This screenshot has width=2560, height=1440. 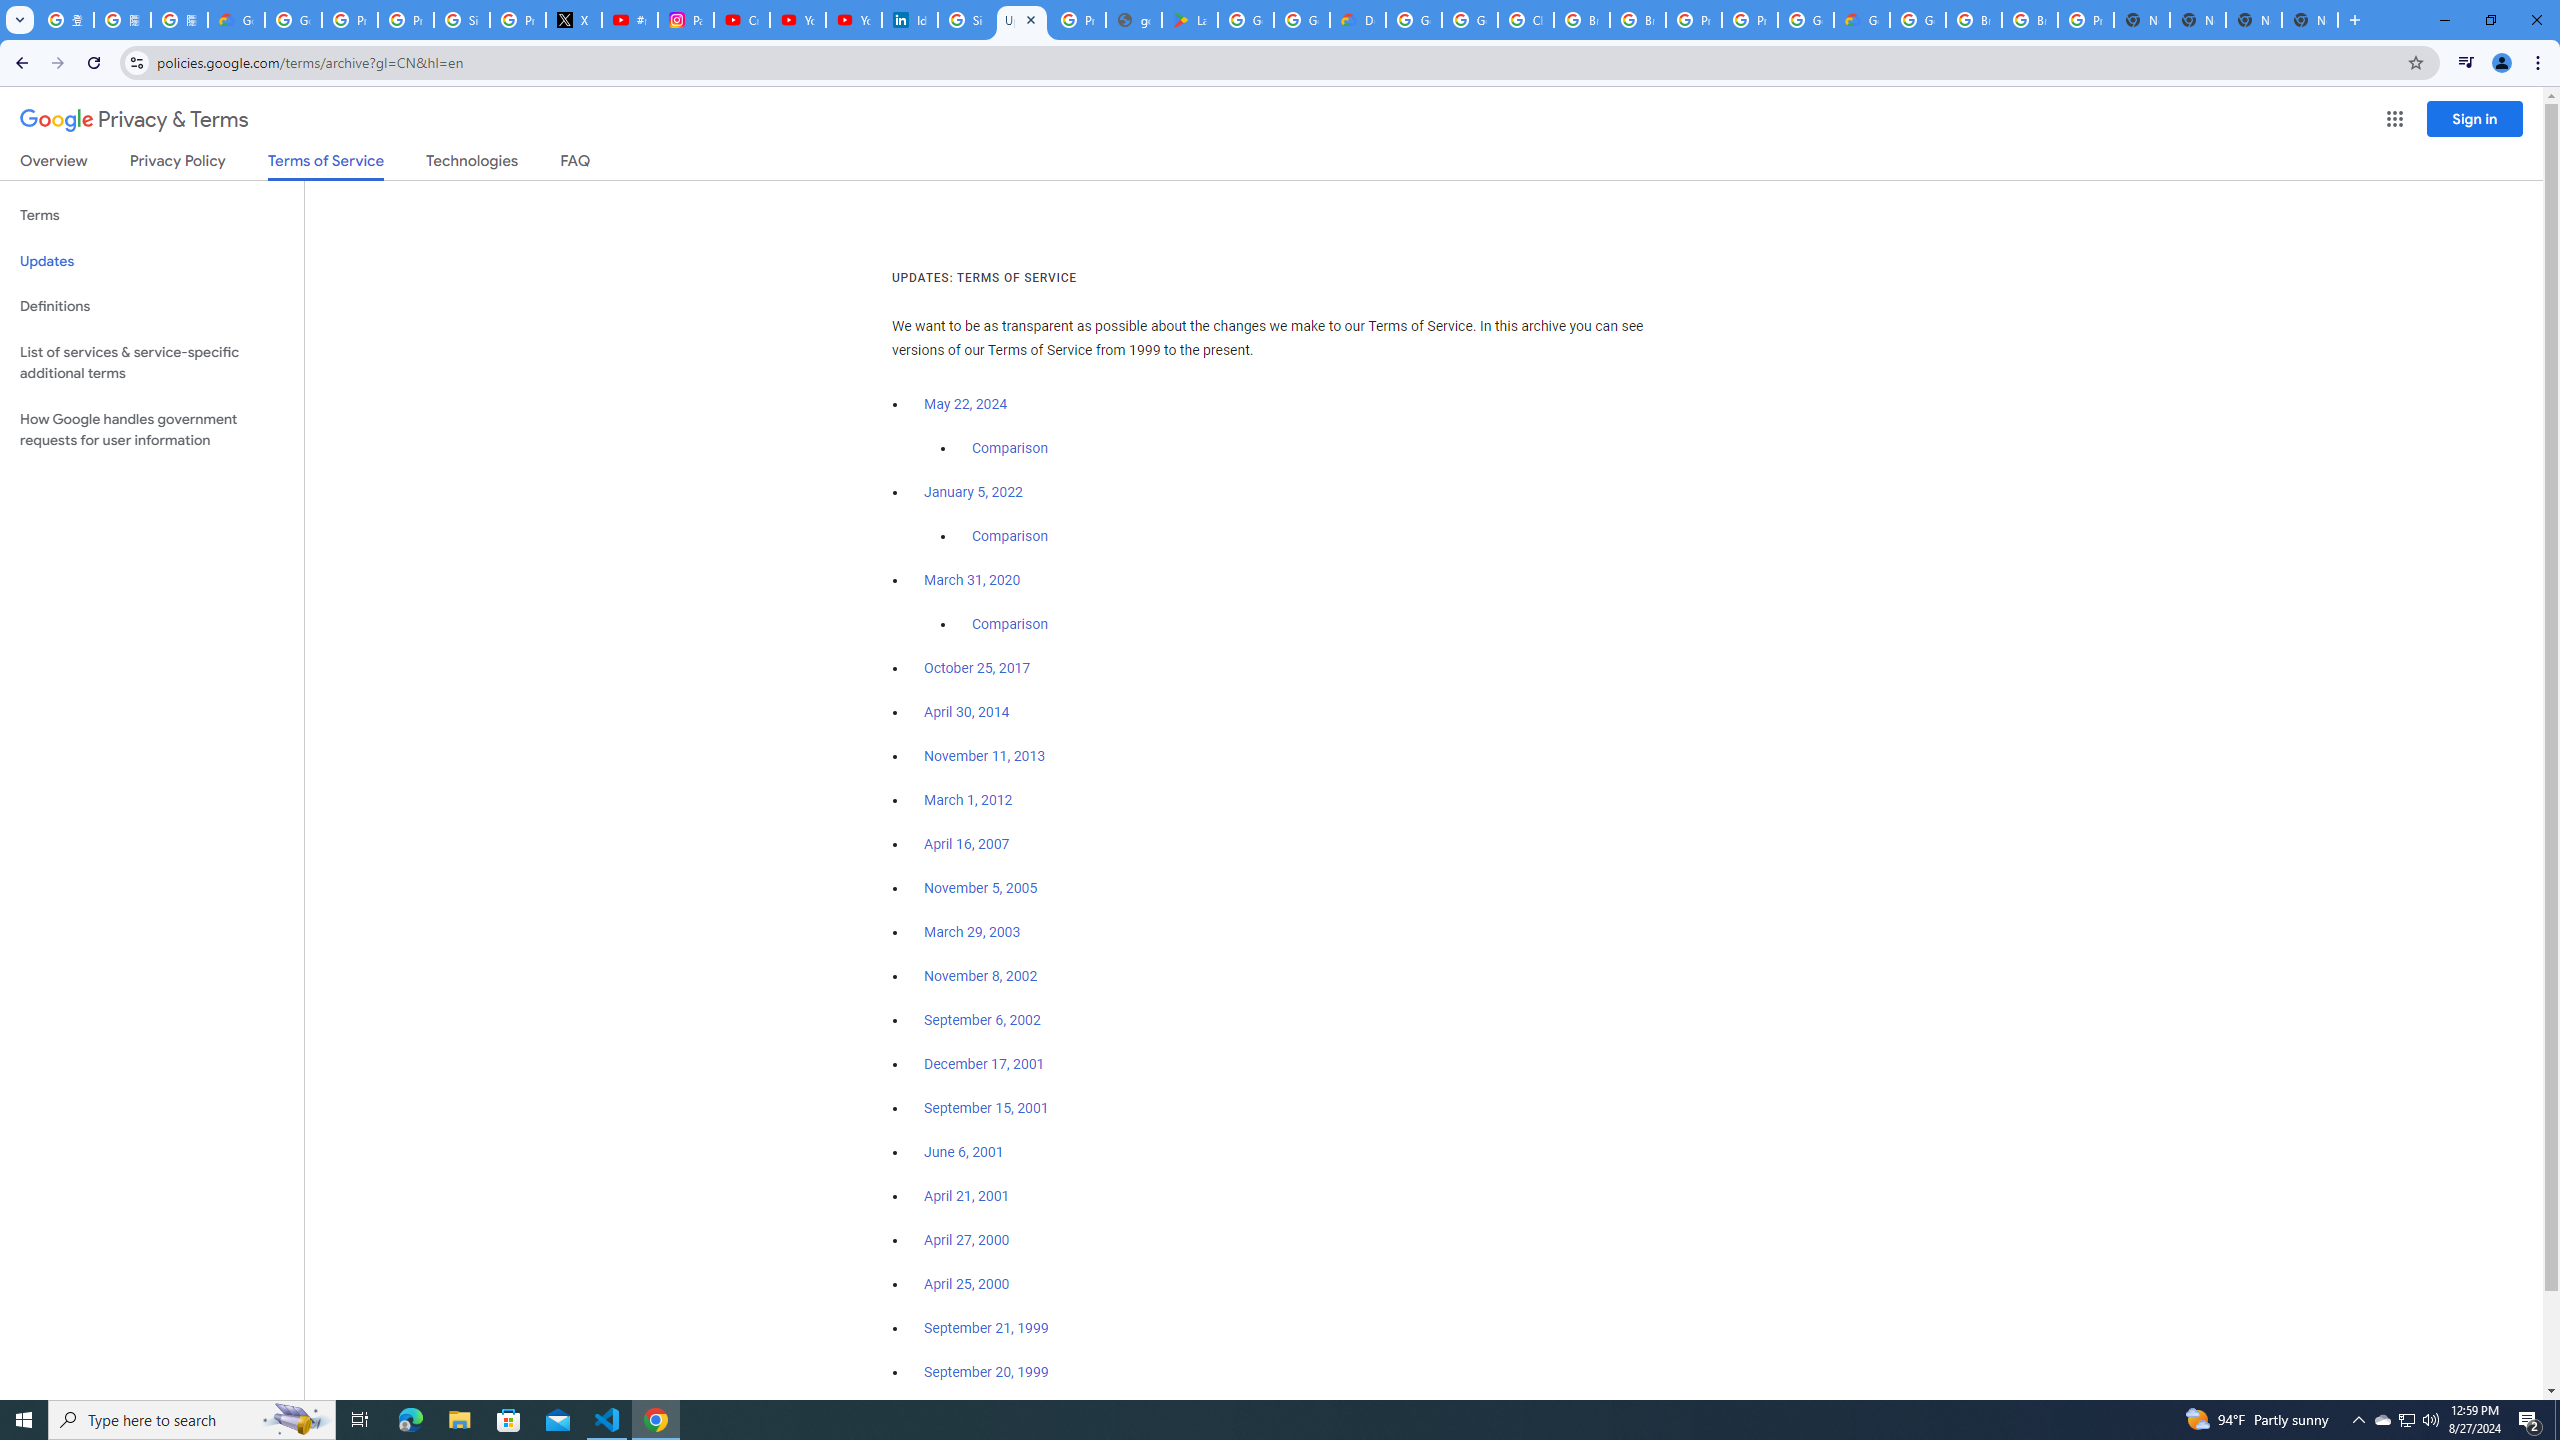 I want to click on Comparison, so click(x=1010, y=624).